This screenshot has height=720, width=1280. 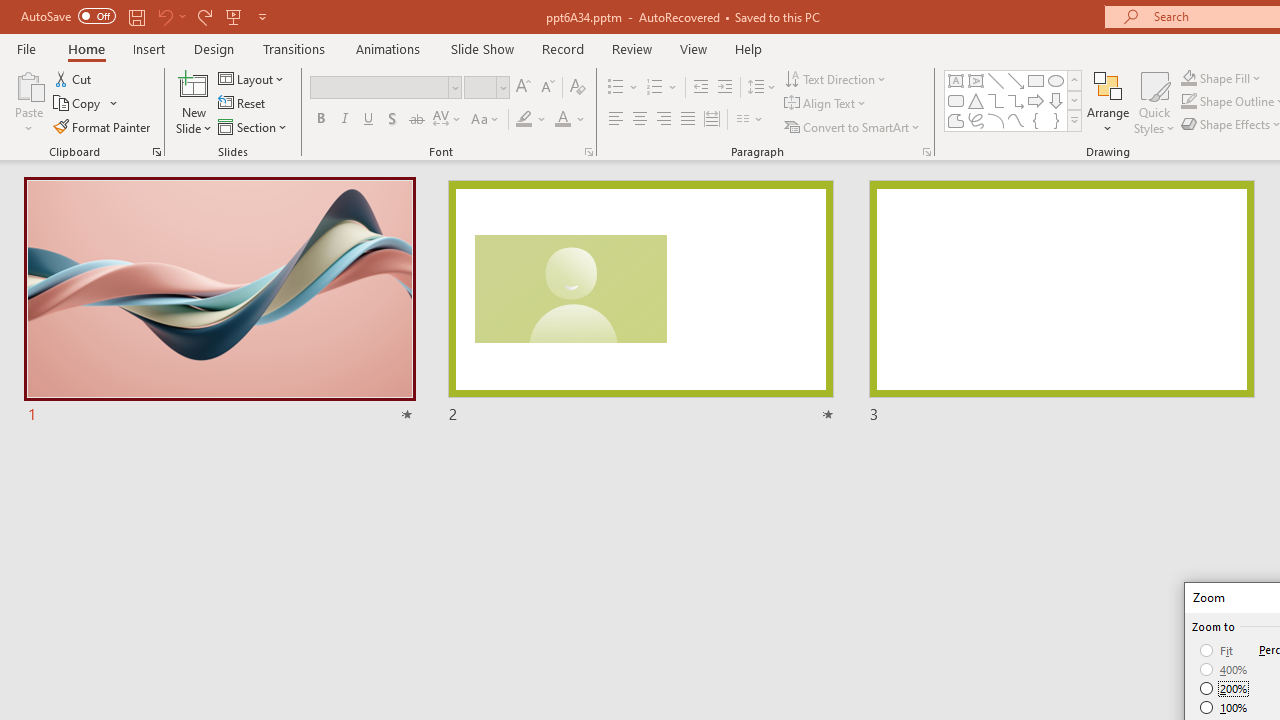 What do you see at coordinates (1224, 688) in the screenshot?
I see `200%` at bounding box center [1224, 688].